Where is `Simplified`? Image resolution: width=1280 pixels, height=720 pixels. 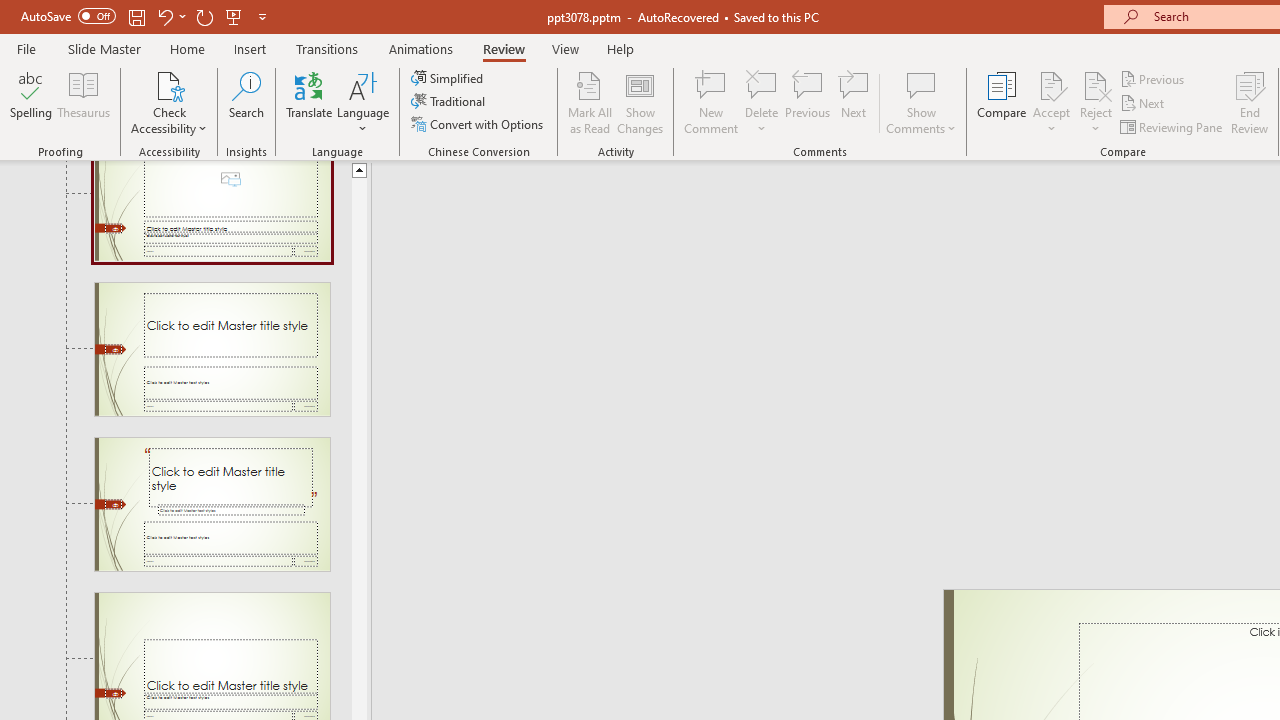 Simplified is located at coordinates (449, 78).